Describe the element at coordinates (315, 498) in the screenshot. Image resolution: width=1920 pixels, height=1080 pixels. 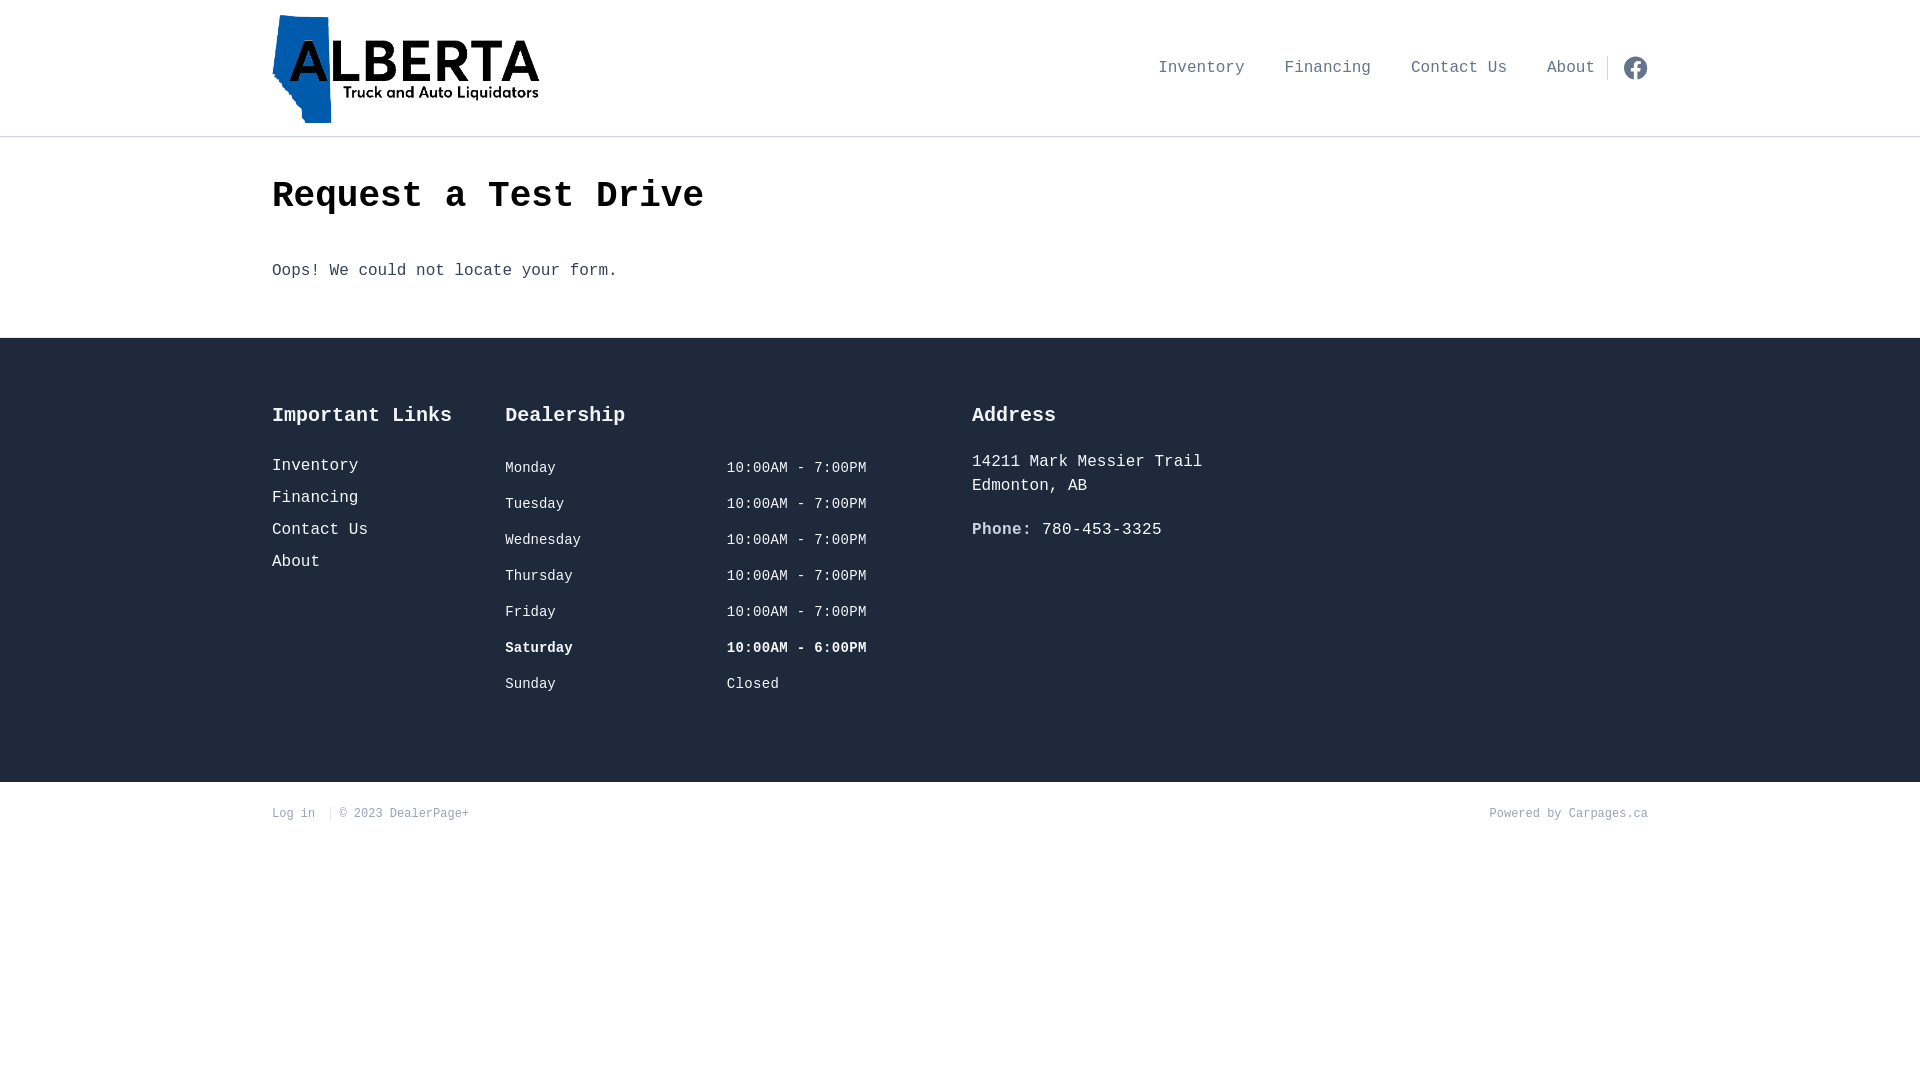
I see `Financing` at that location.